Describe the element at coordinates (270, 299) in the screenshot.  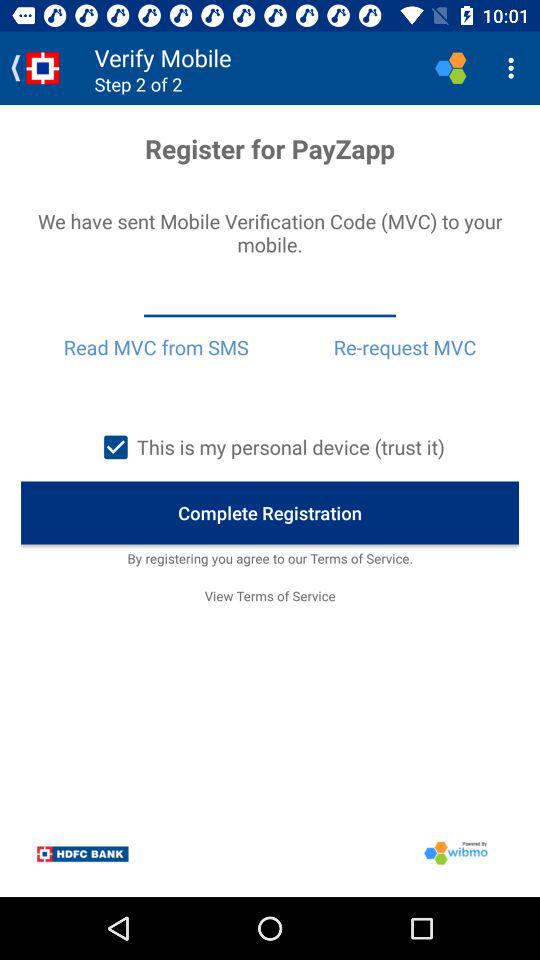
I see `enter verification code` at that location.